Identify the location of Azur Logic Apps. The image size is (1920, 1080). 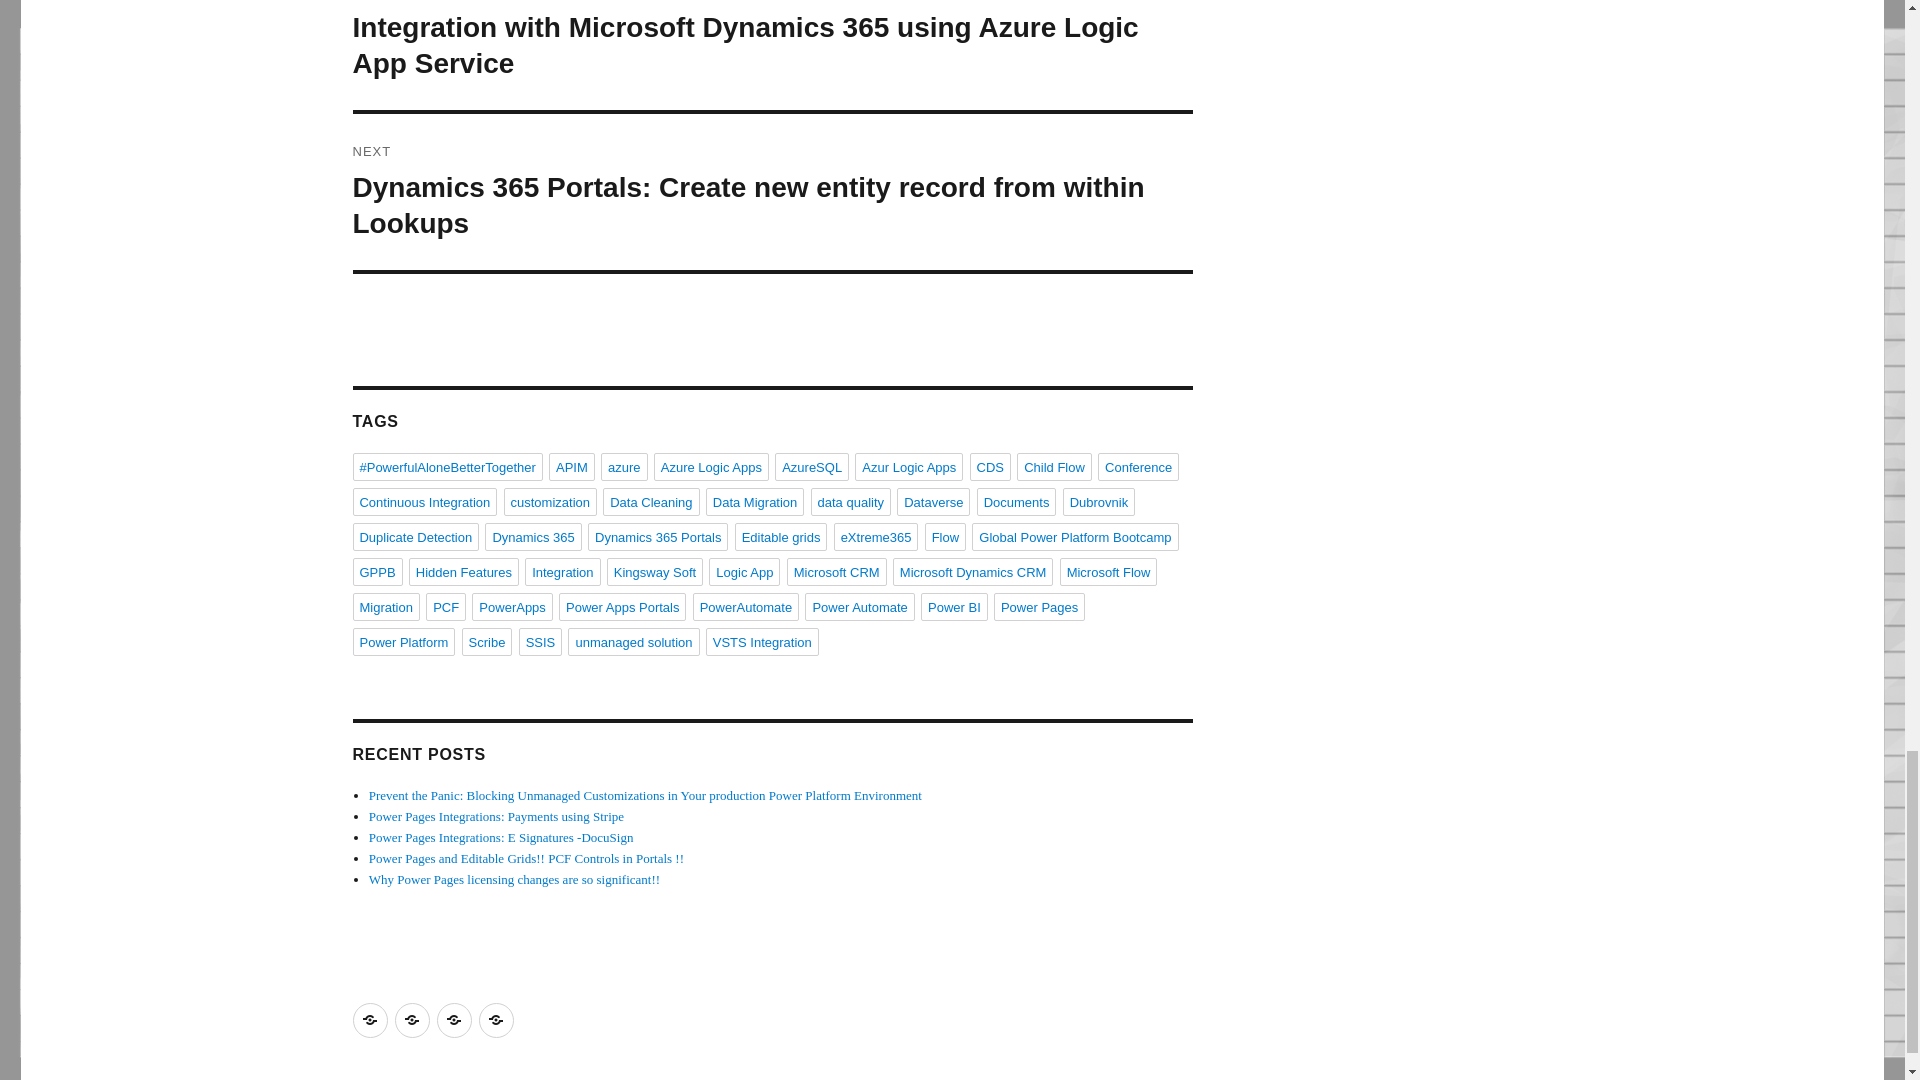
(908, 466).